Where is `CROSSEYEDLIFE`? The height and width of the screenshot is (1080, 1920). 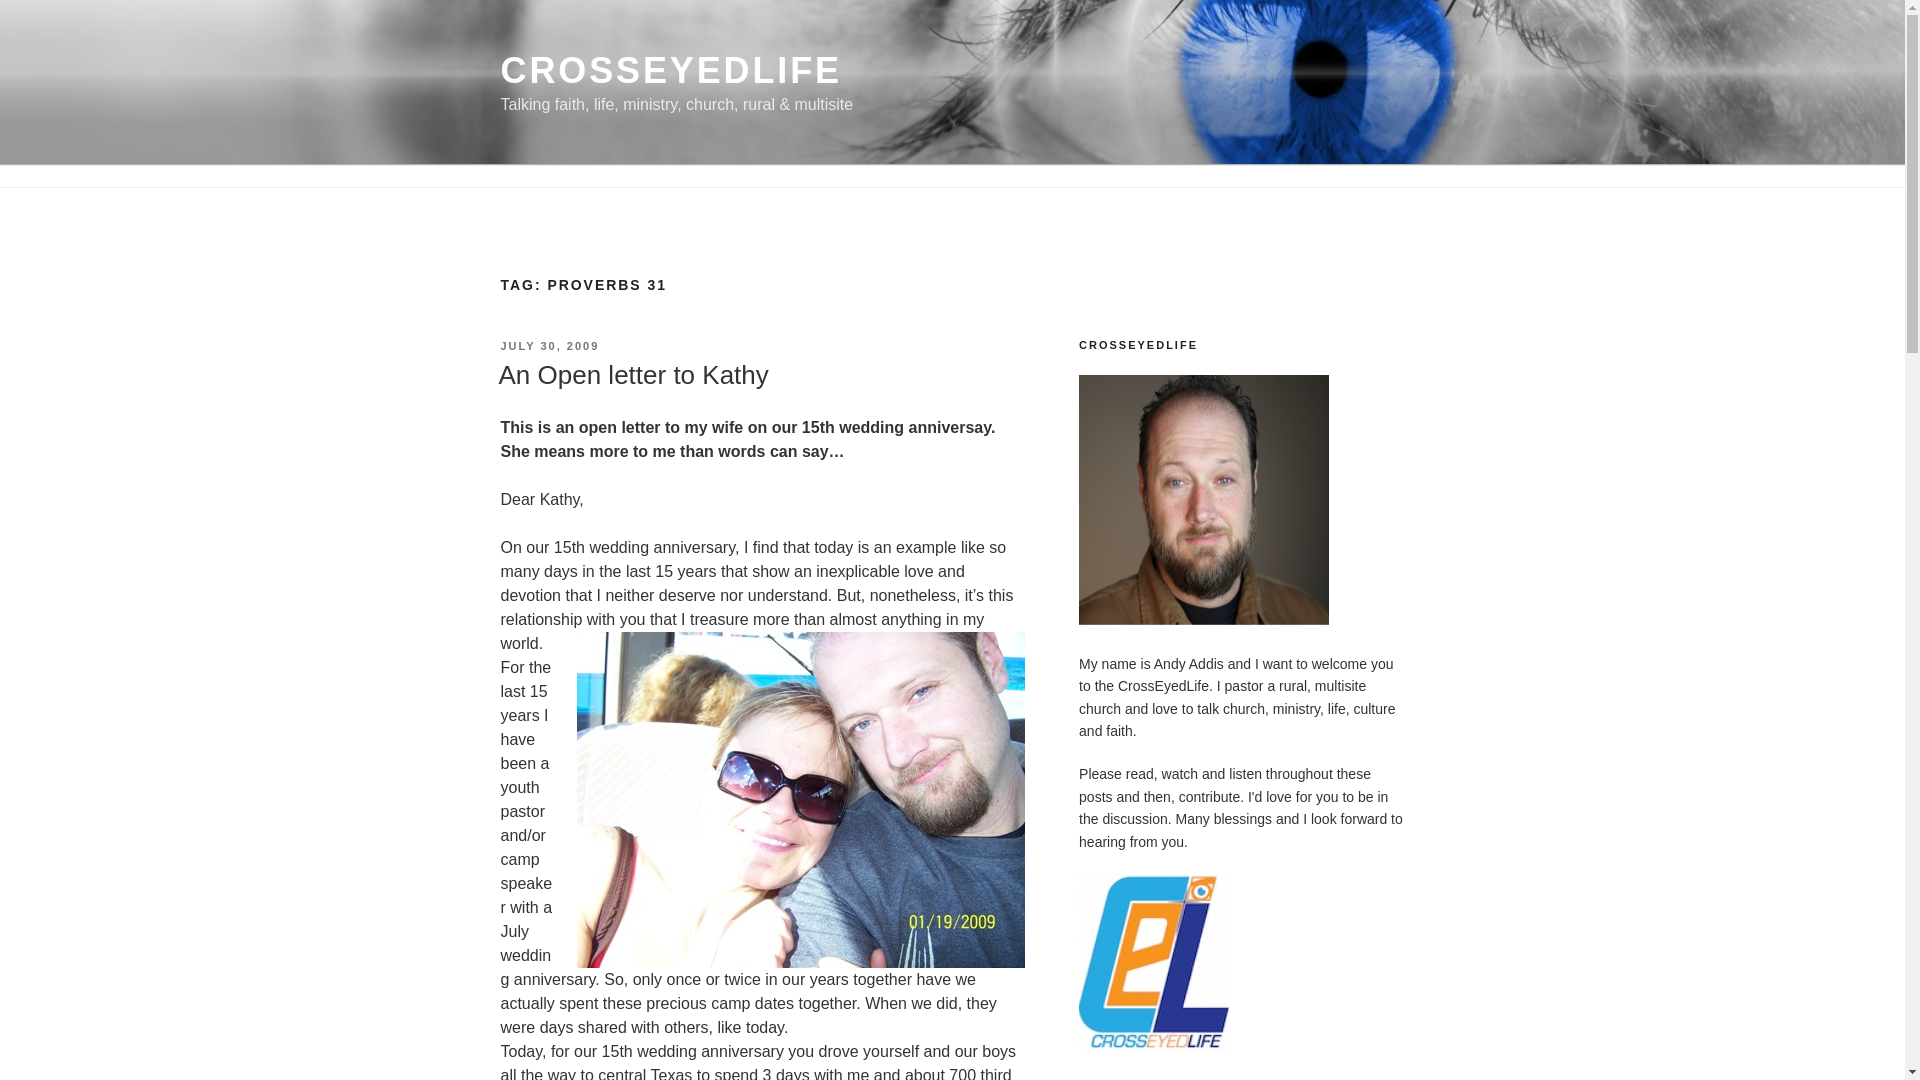
CROSSEYEDLIFE is located at coordinates (670, 70).